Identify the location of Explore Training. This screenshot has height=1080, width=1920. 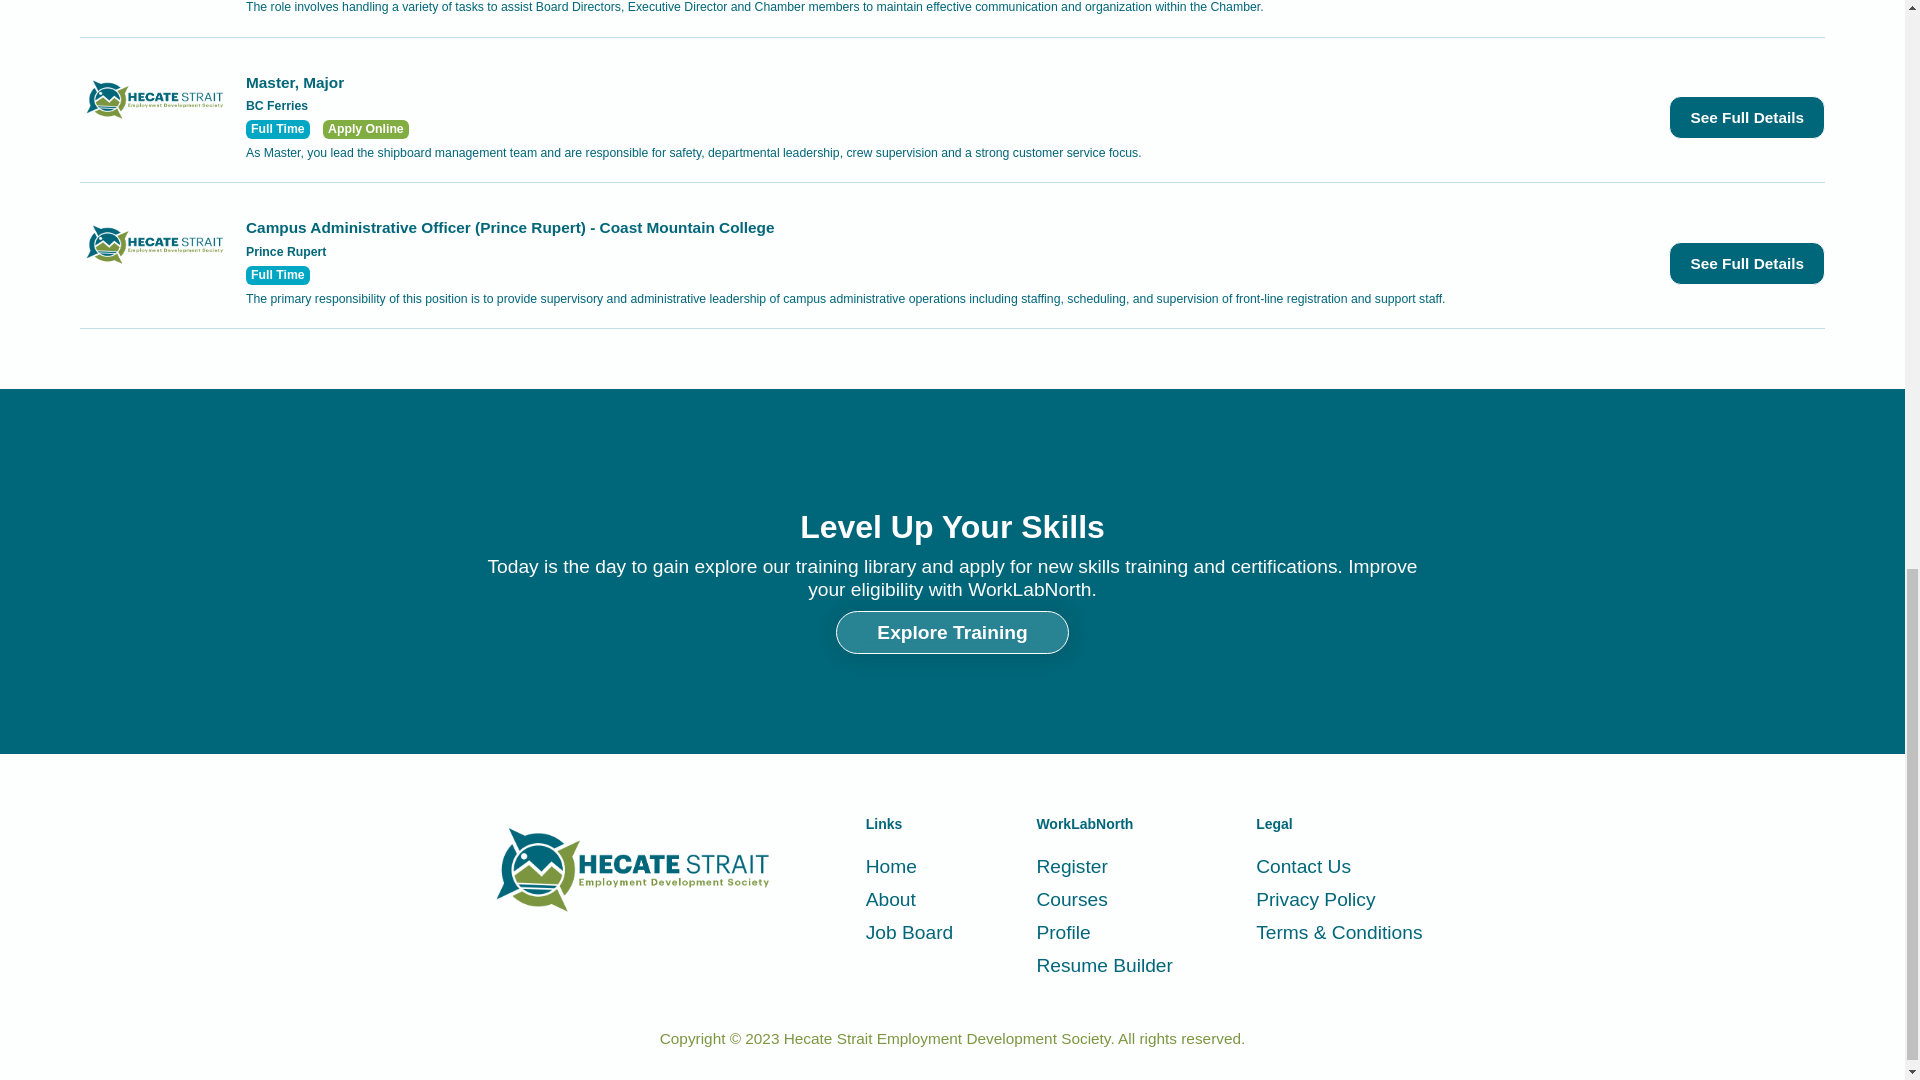
(951, 632).